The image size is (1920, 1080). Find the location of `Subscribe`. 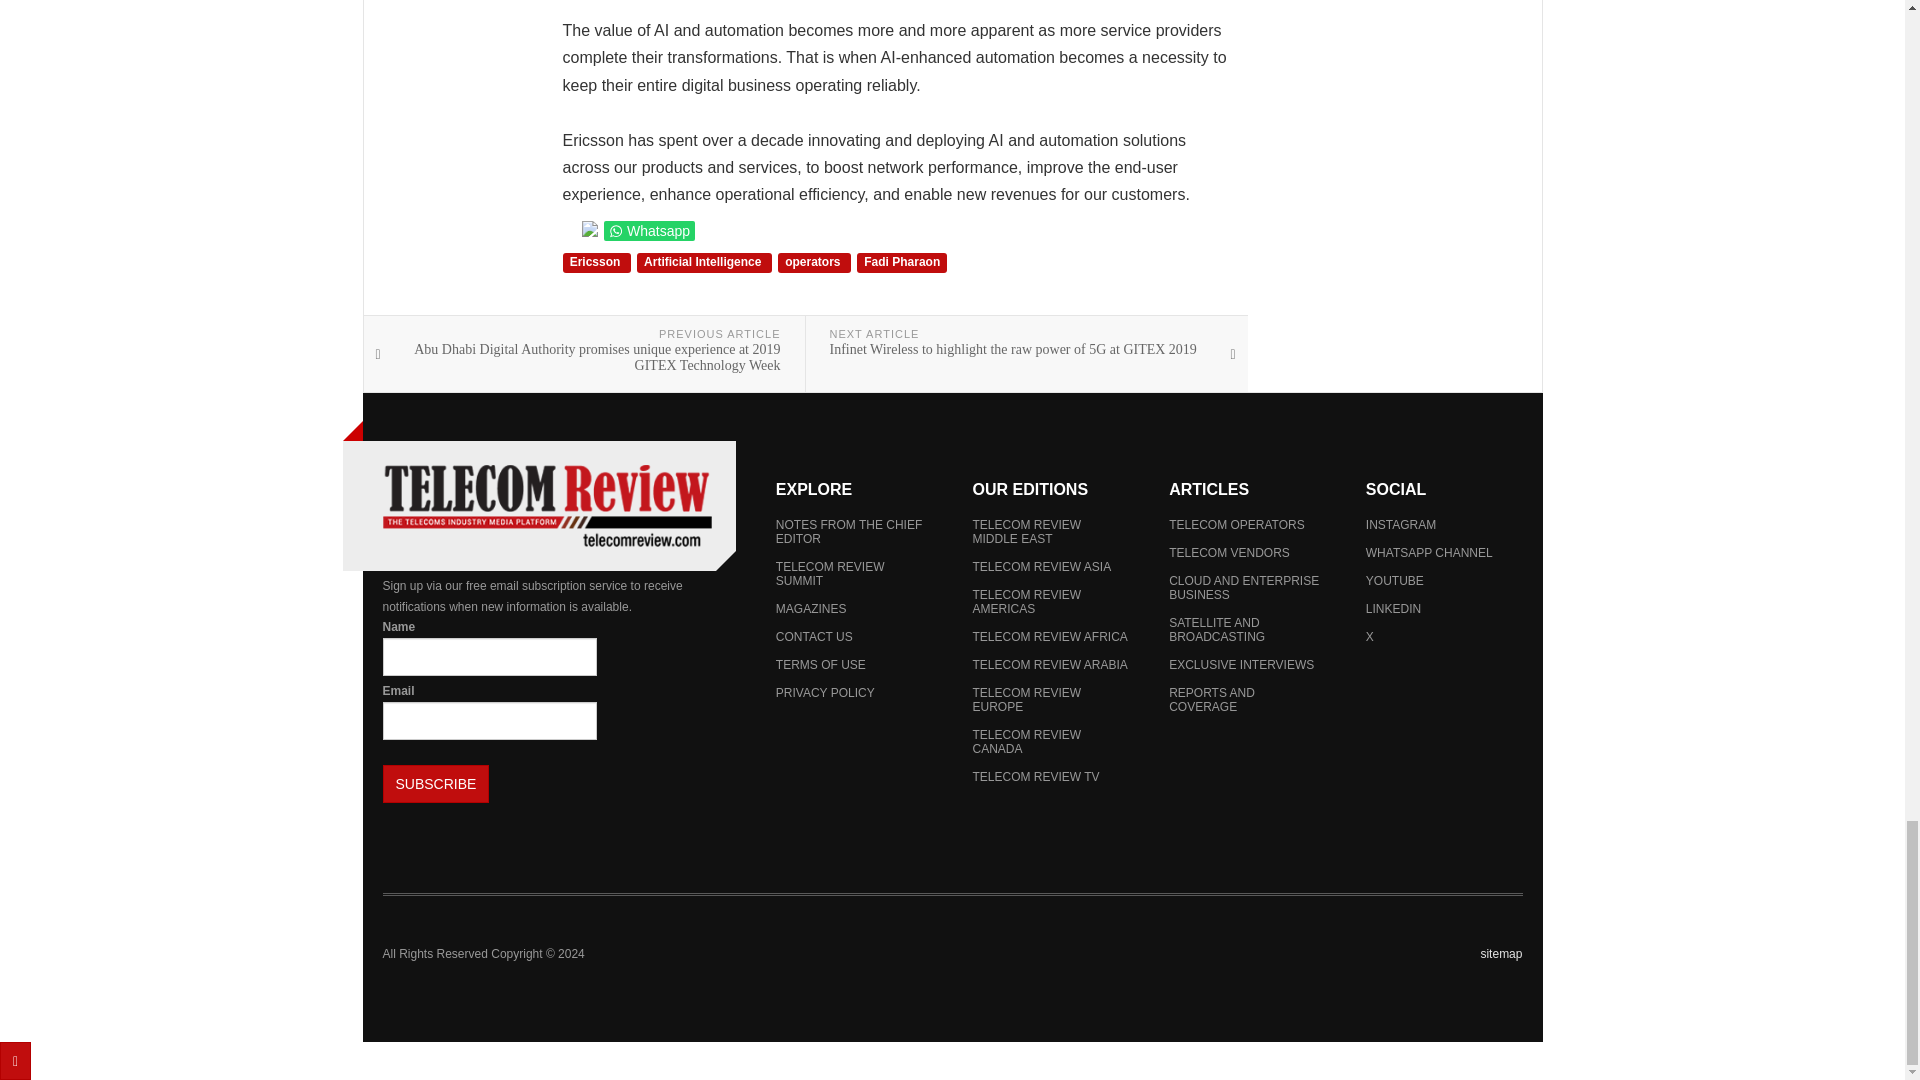

Subscribe is located at coordinates (436, 784).